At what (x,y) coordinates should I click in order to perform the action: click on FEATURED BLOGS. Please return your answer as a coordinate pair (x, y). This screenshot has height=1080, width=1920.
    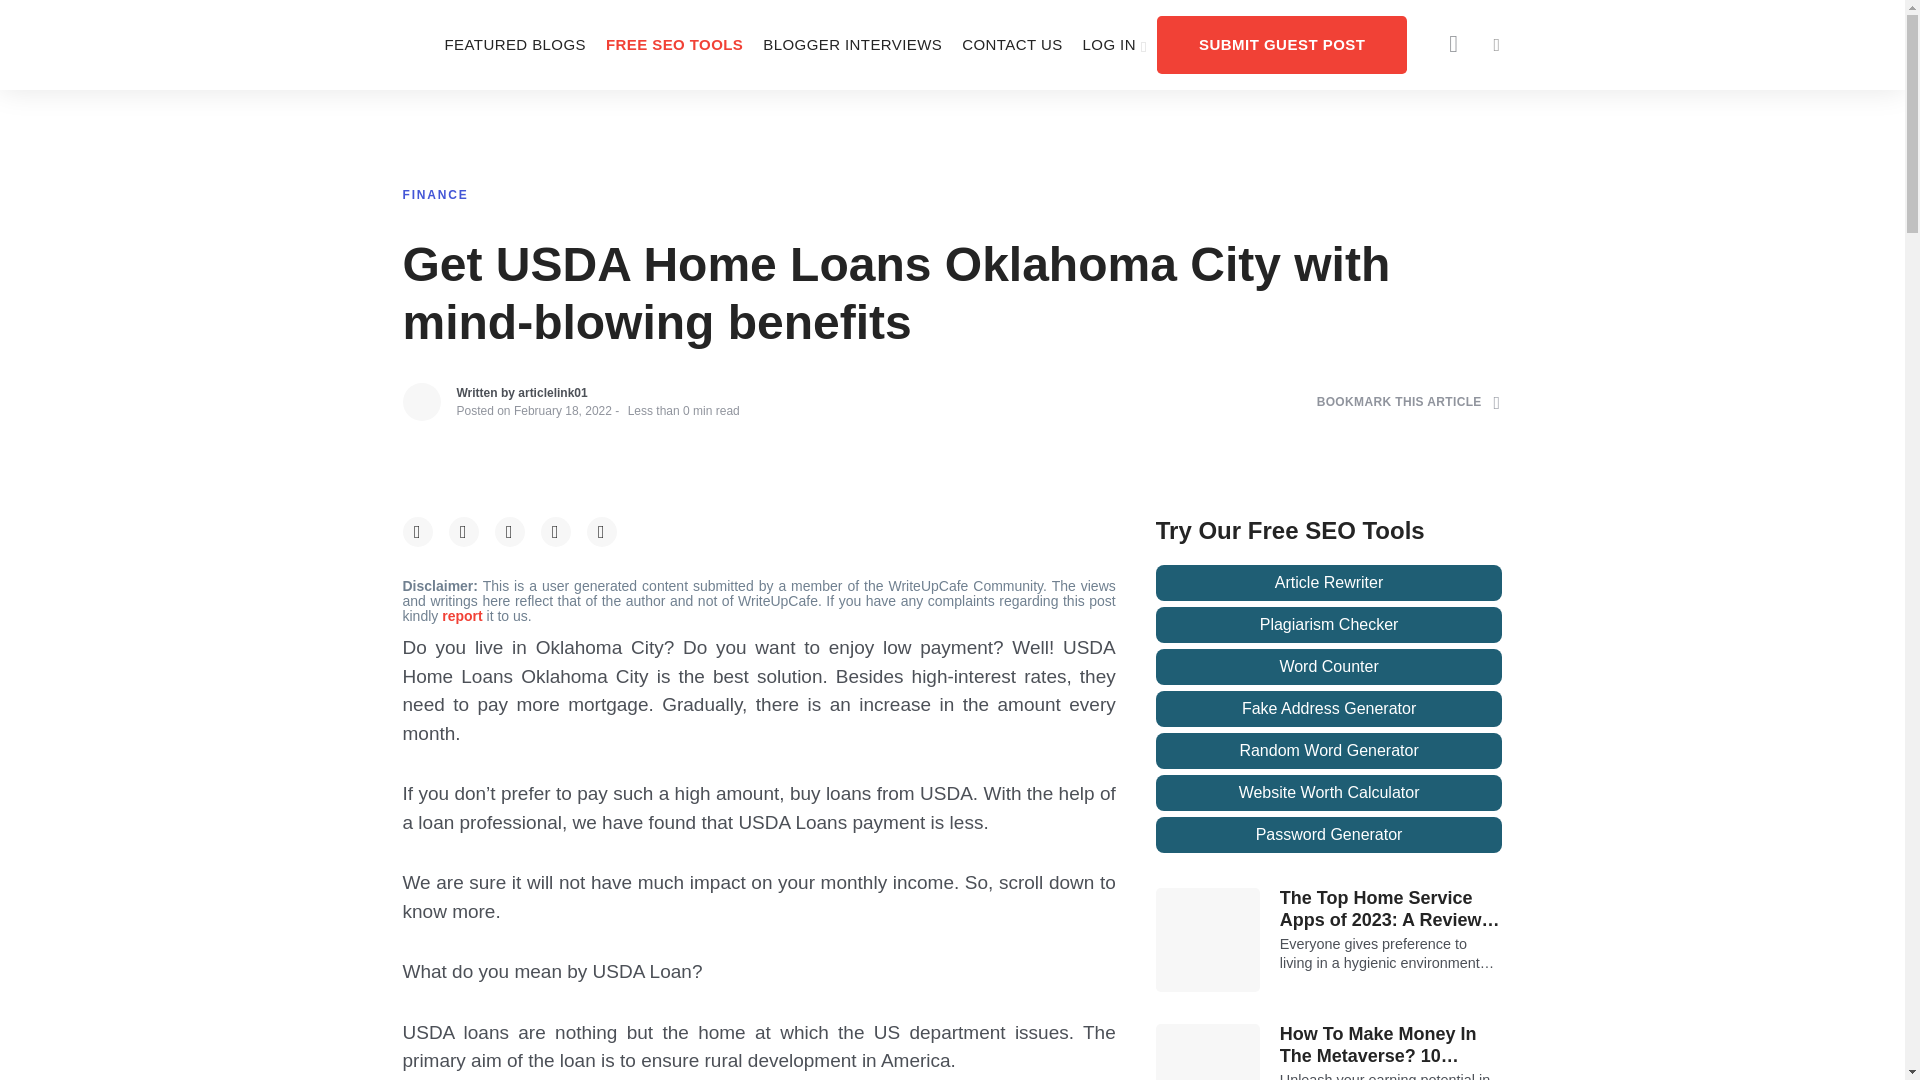
    Looking at the image, I should click on (514, 44).